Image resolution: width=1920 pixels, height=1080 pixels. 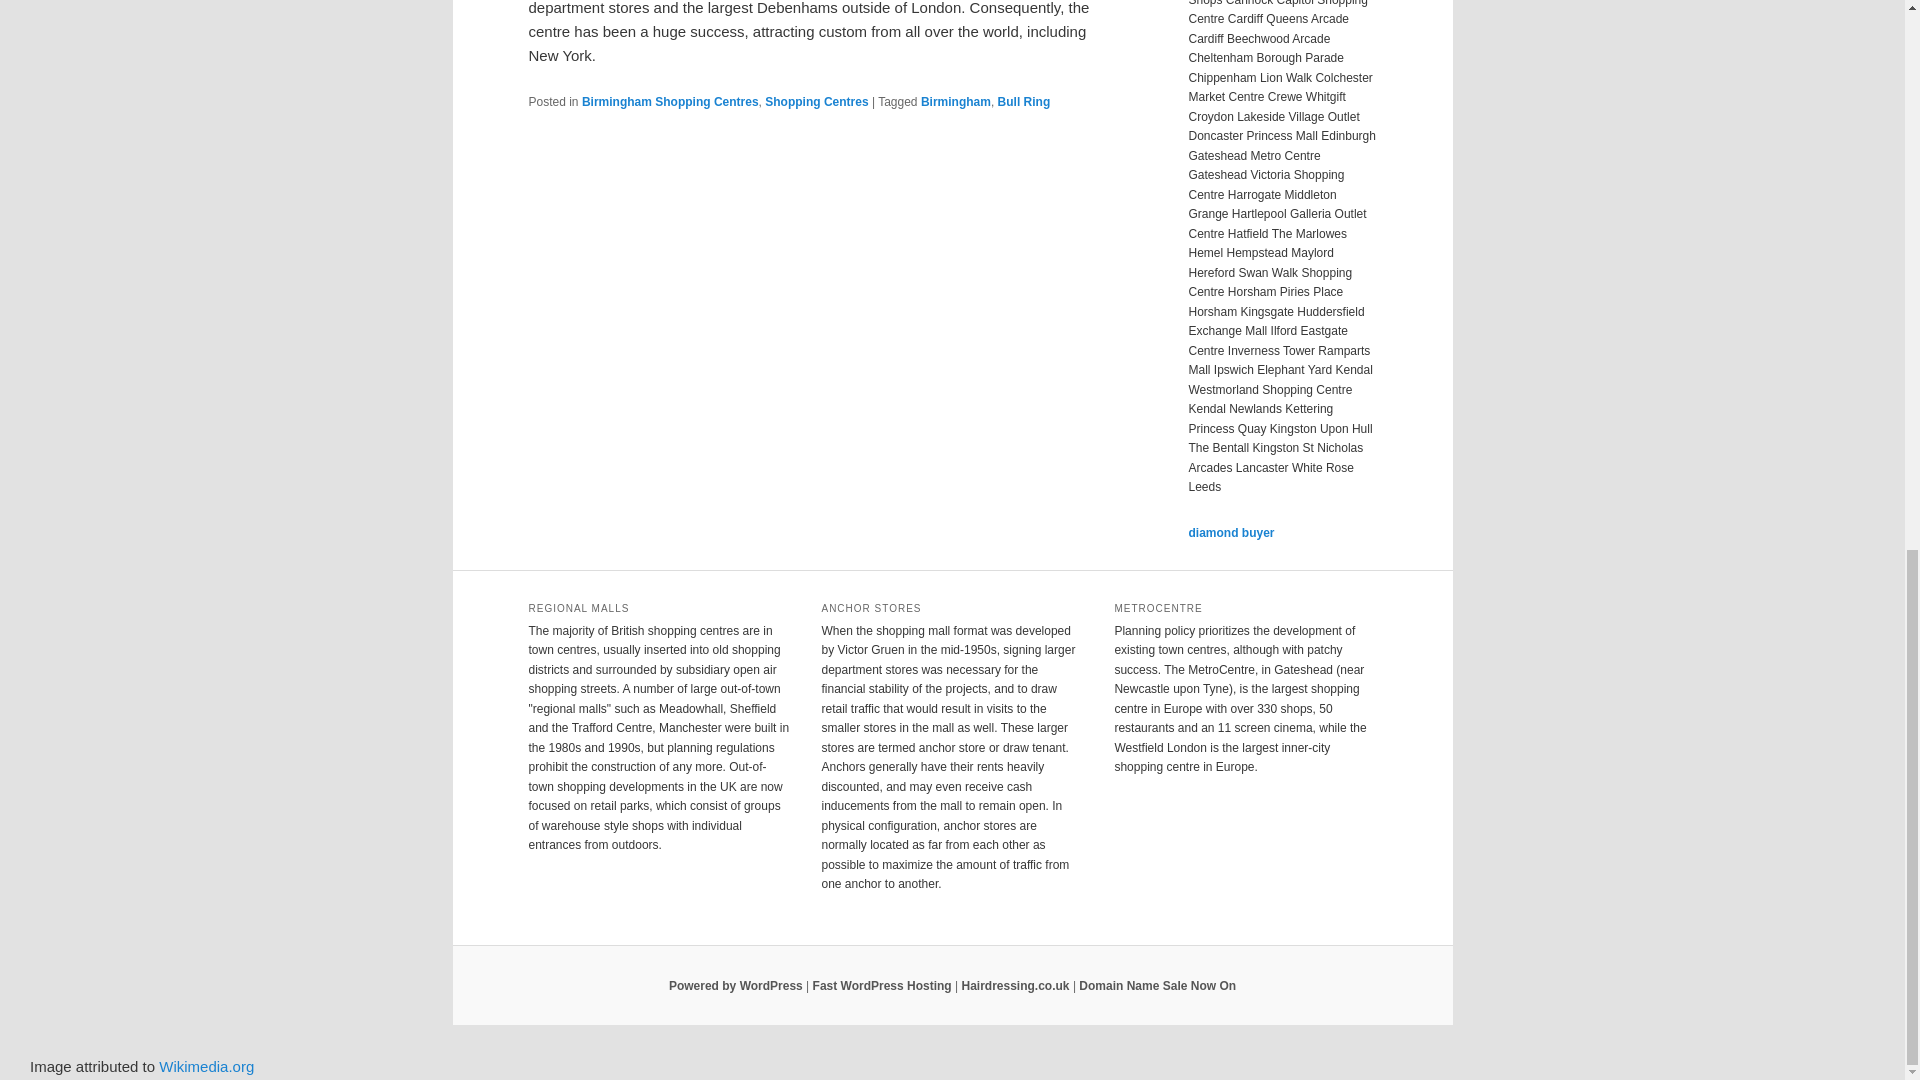 I want to click on Wikimedia.org, so click(x=206, y=1066).